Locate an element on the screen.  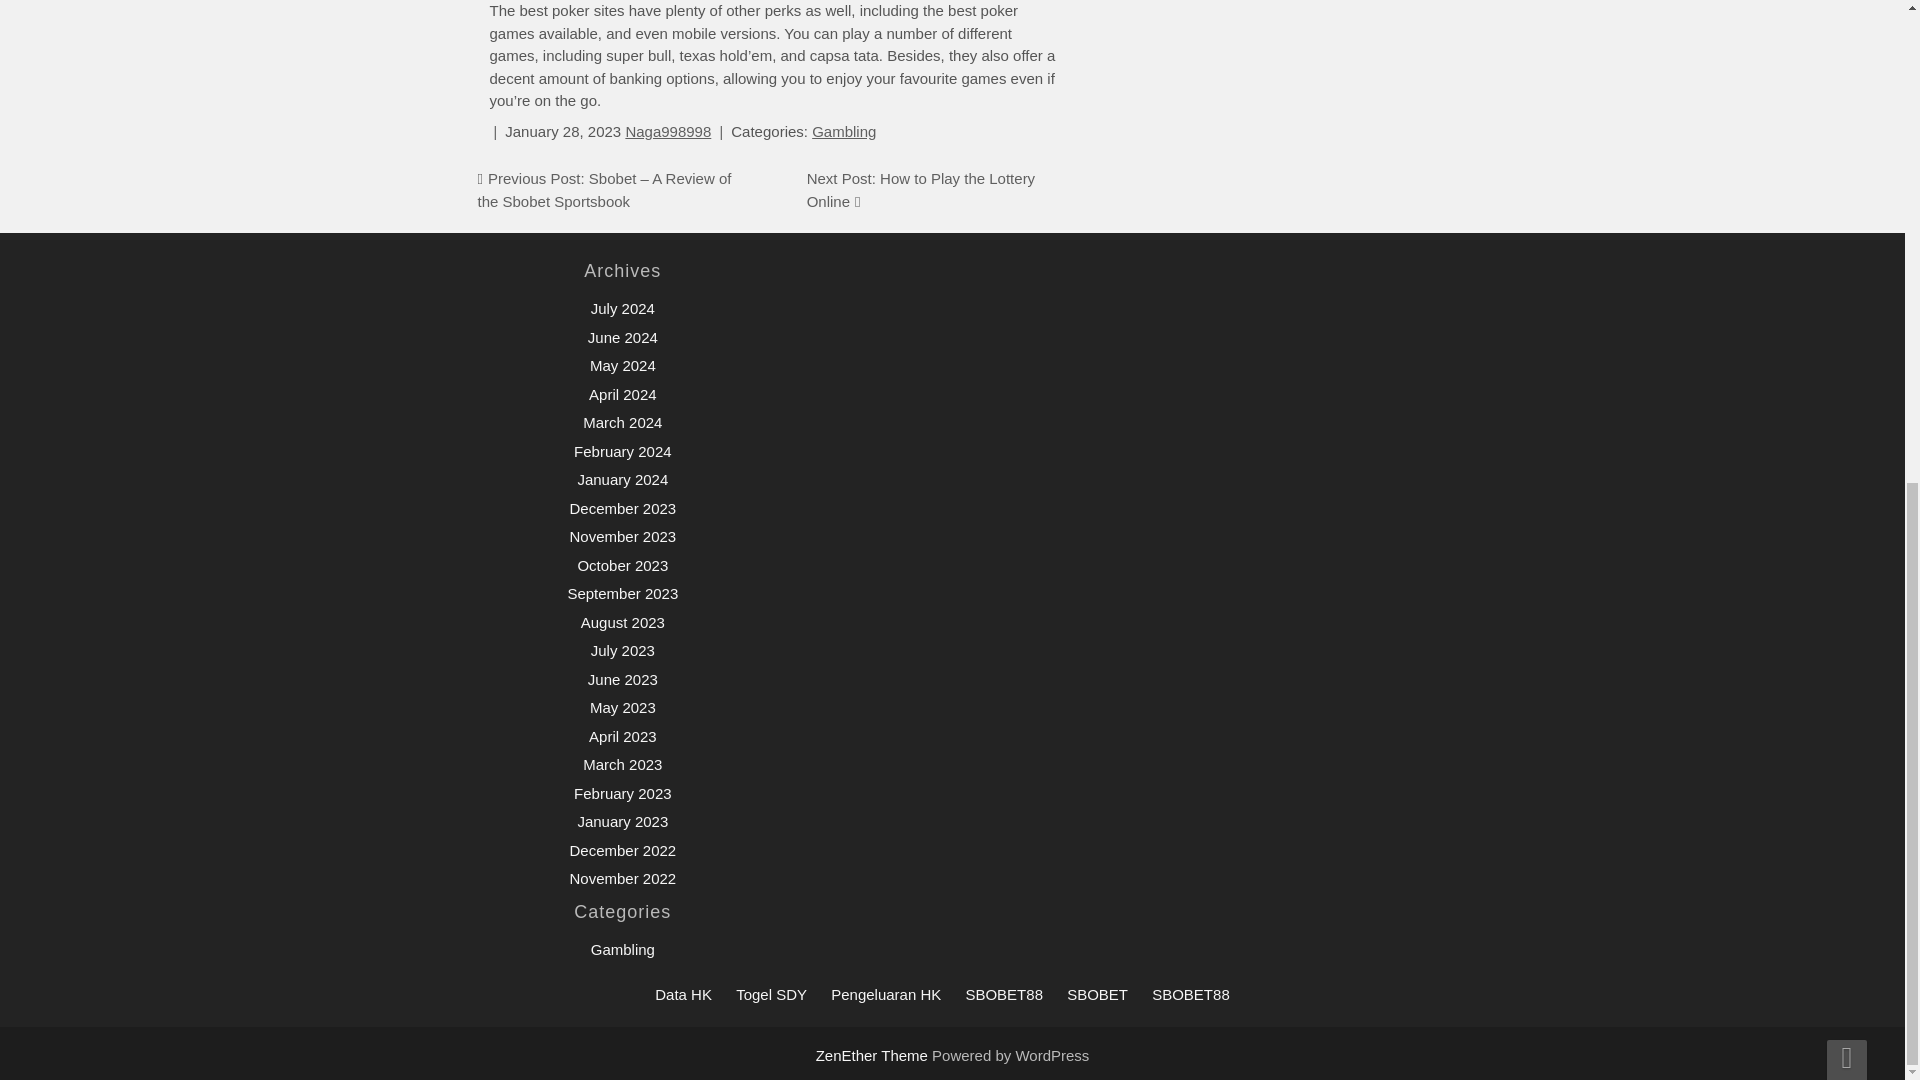
February 2024 is located at coordinates (623, 451).